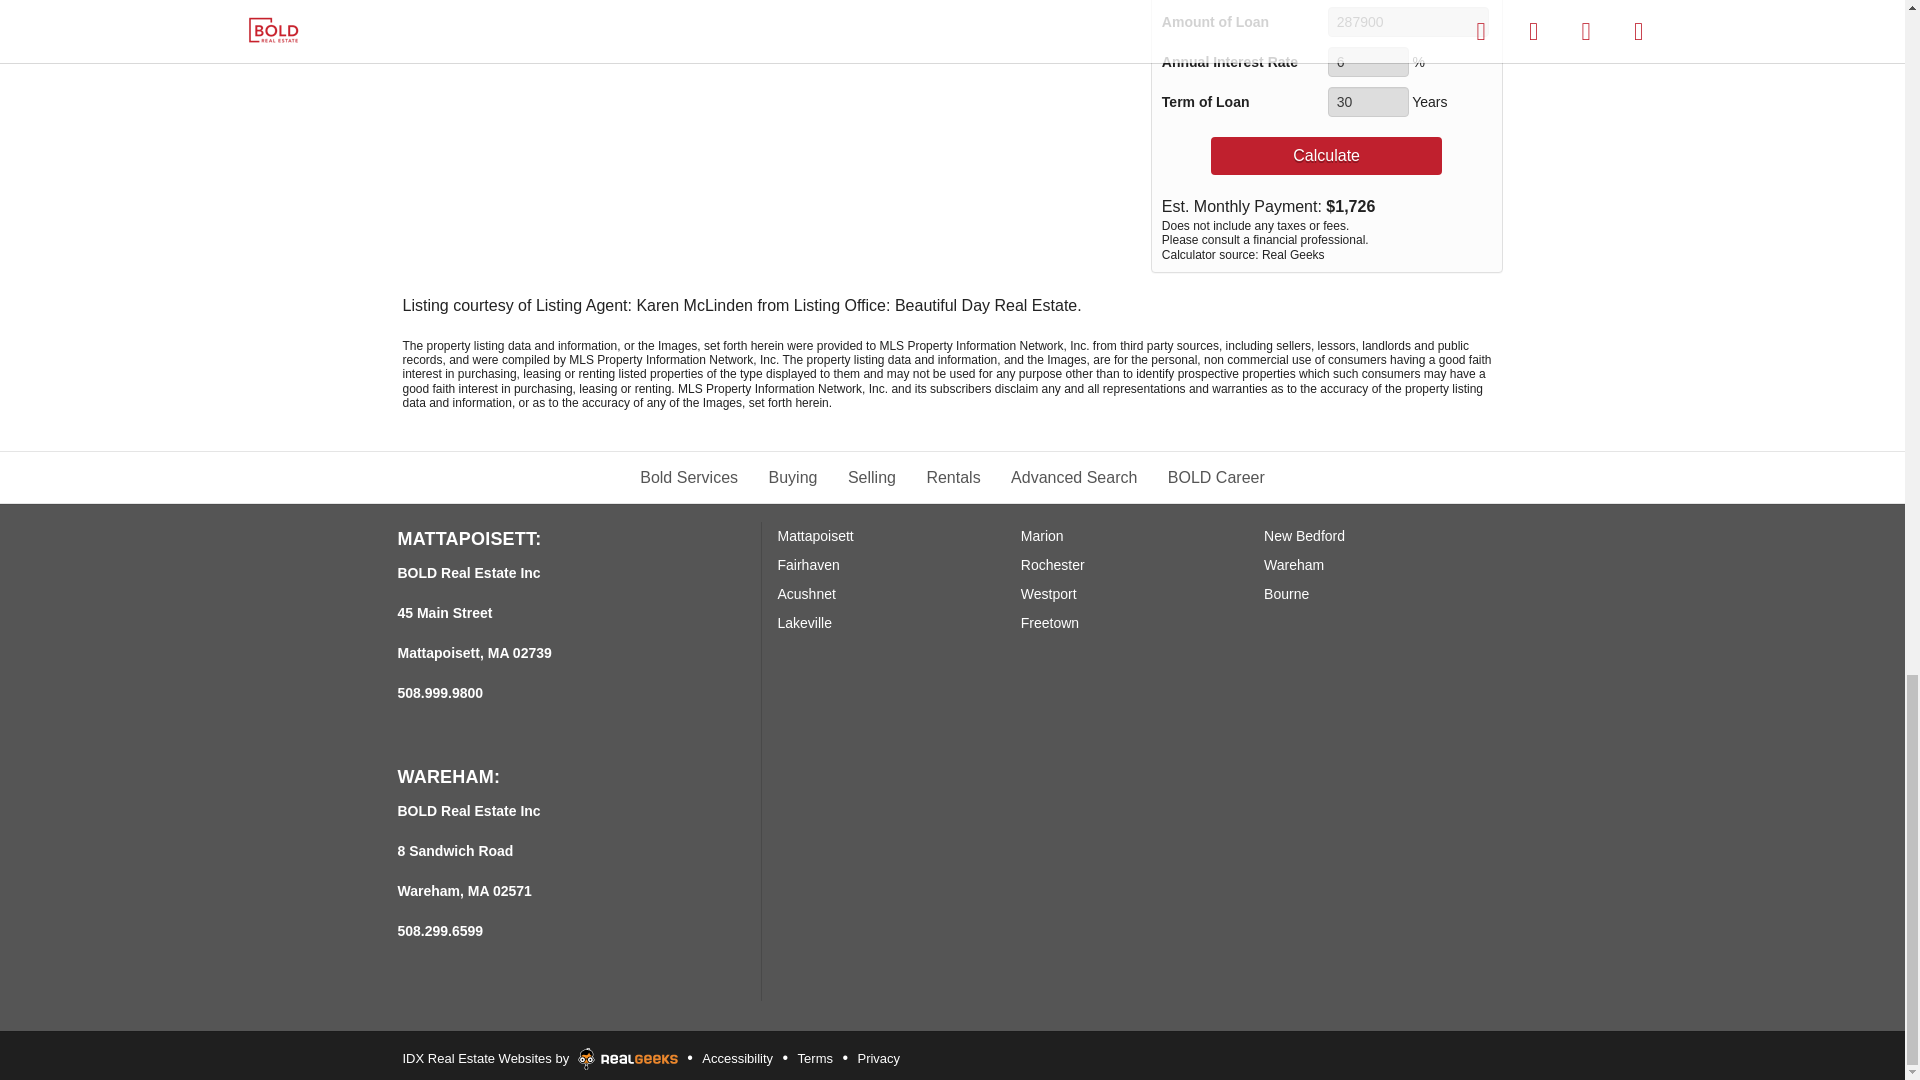 The width and height of the screenshot is (1920, 1080). What do you see at coordinates (1368, 62) in the screenshot?
I see `6` at bounding box center [1368, 62].